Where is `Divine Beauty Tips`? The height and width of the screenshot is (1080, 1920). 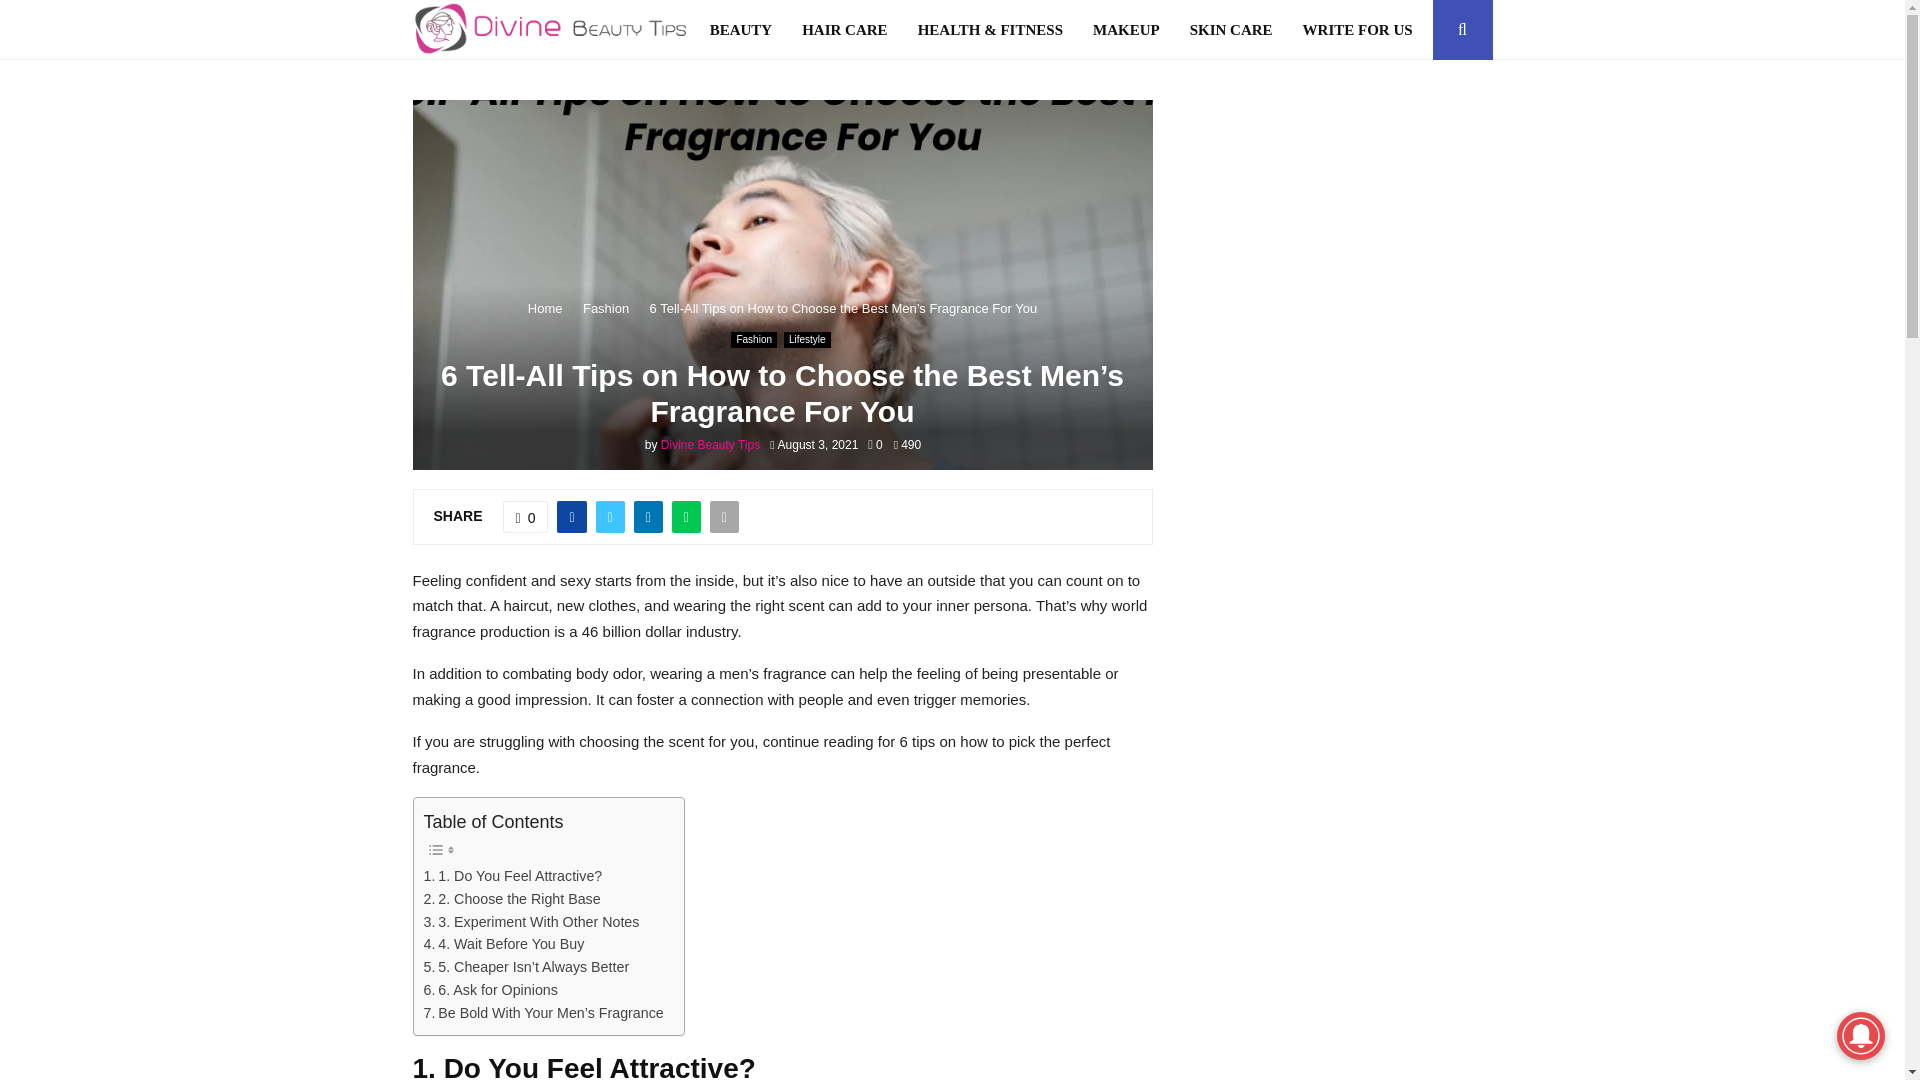 Divine Beauty Tips is located at coordinates (710, 445).